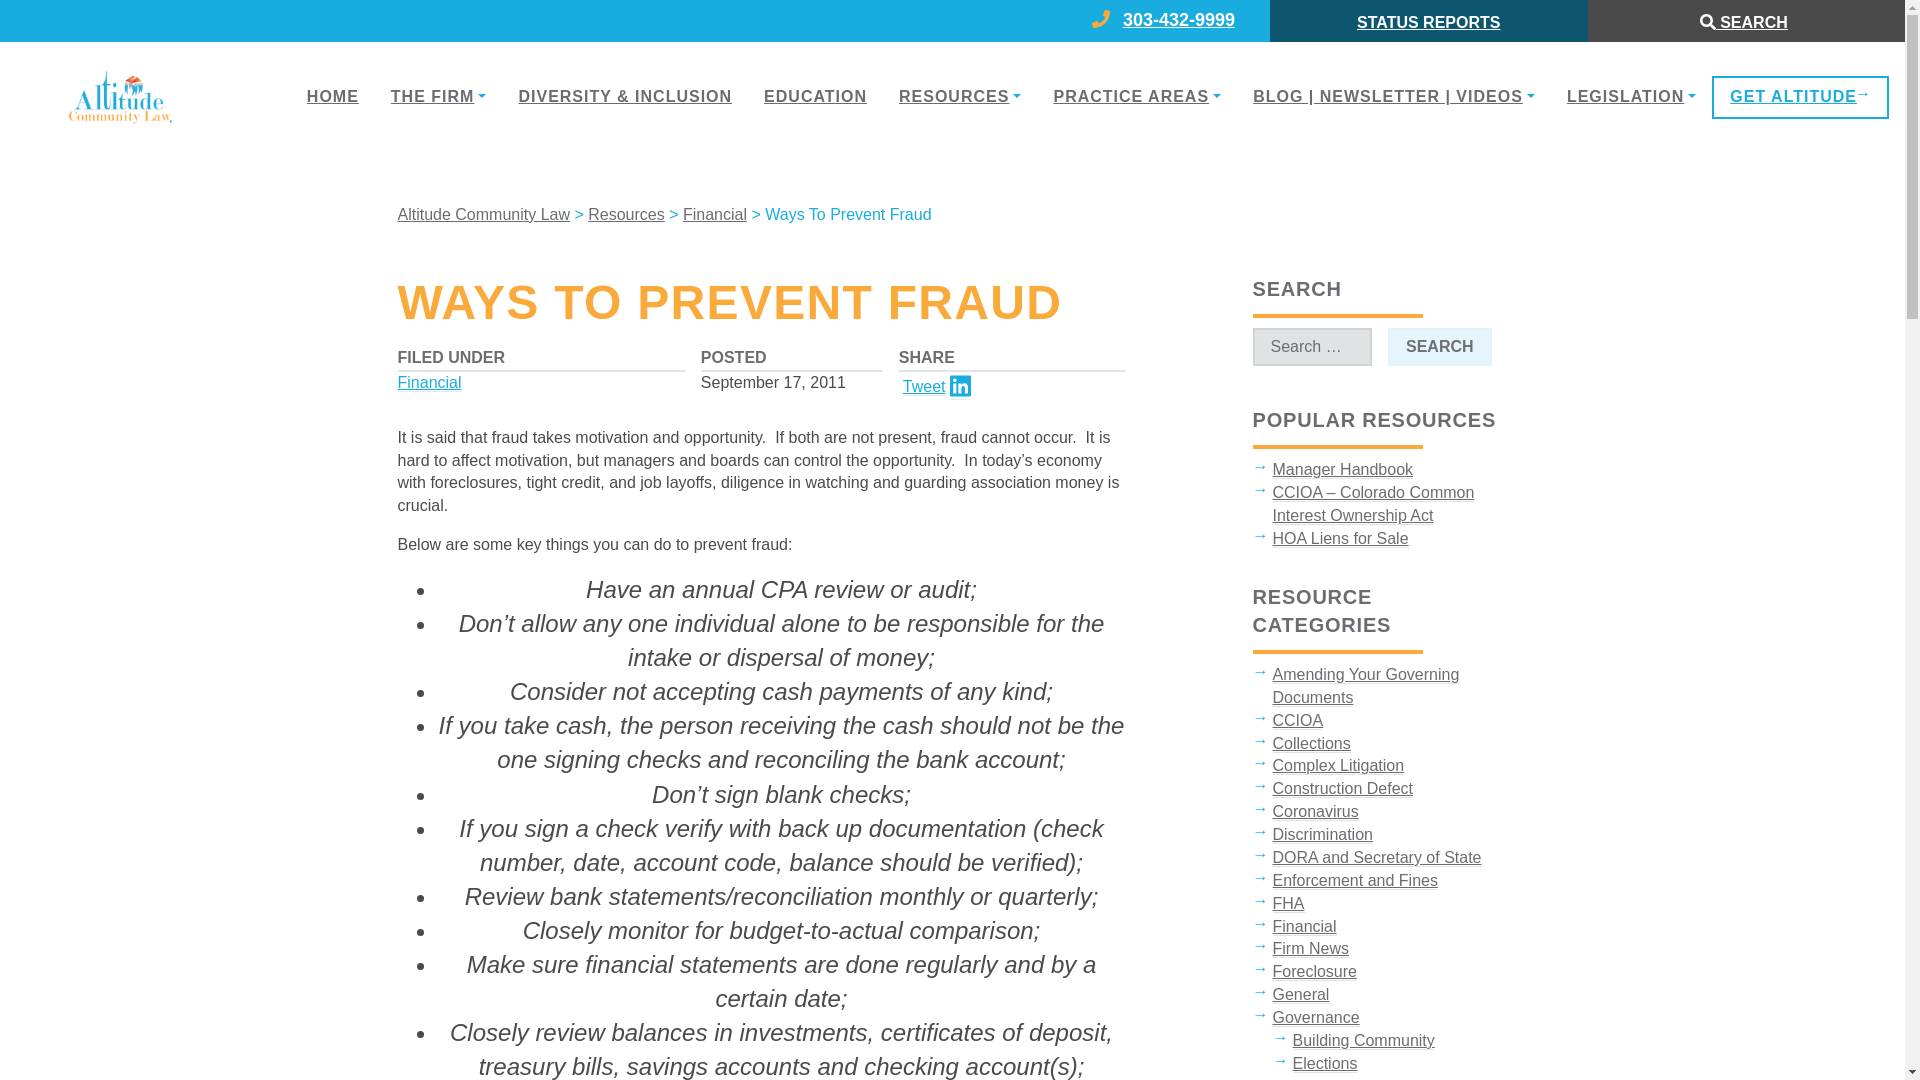  I want to click on SEARCH, so click(1440, 348).